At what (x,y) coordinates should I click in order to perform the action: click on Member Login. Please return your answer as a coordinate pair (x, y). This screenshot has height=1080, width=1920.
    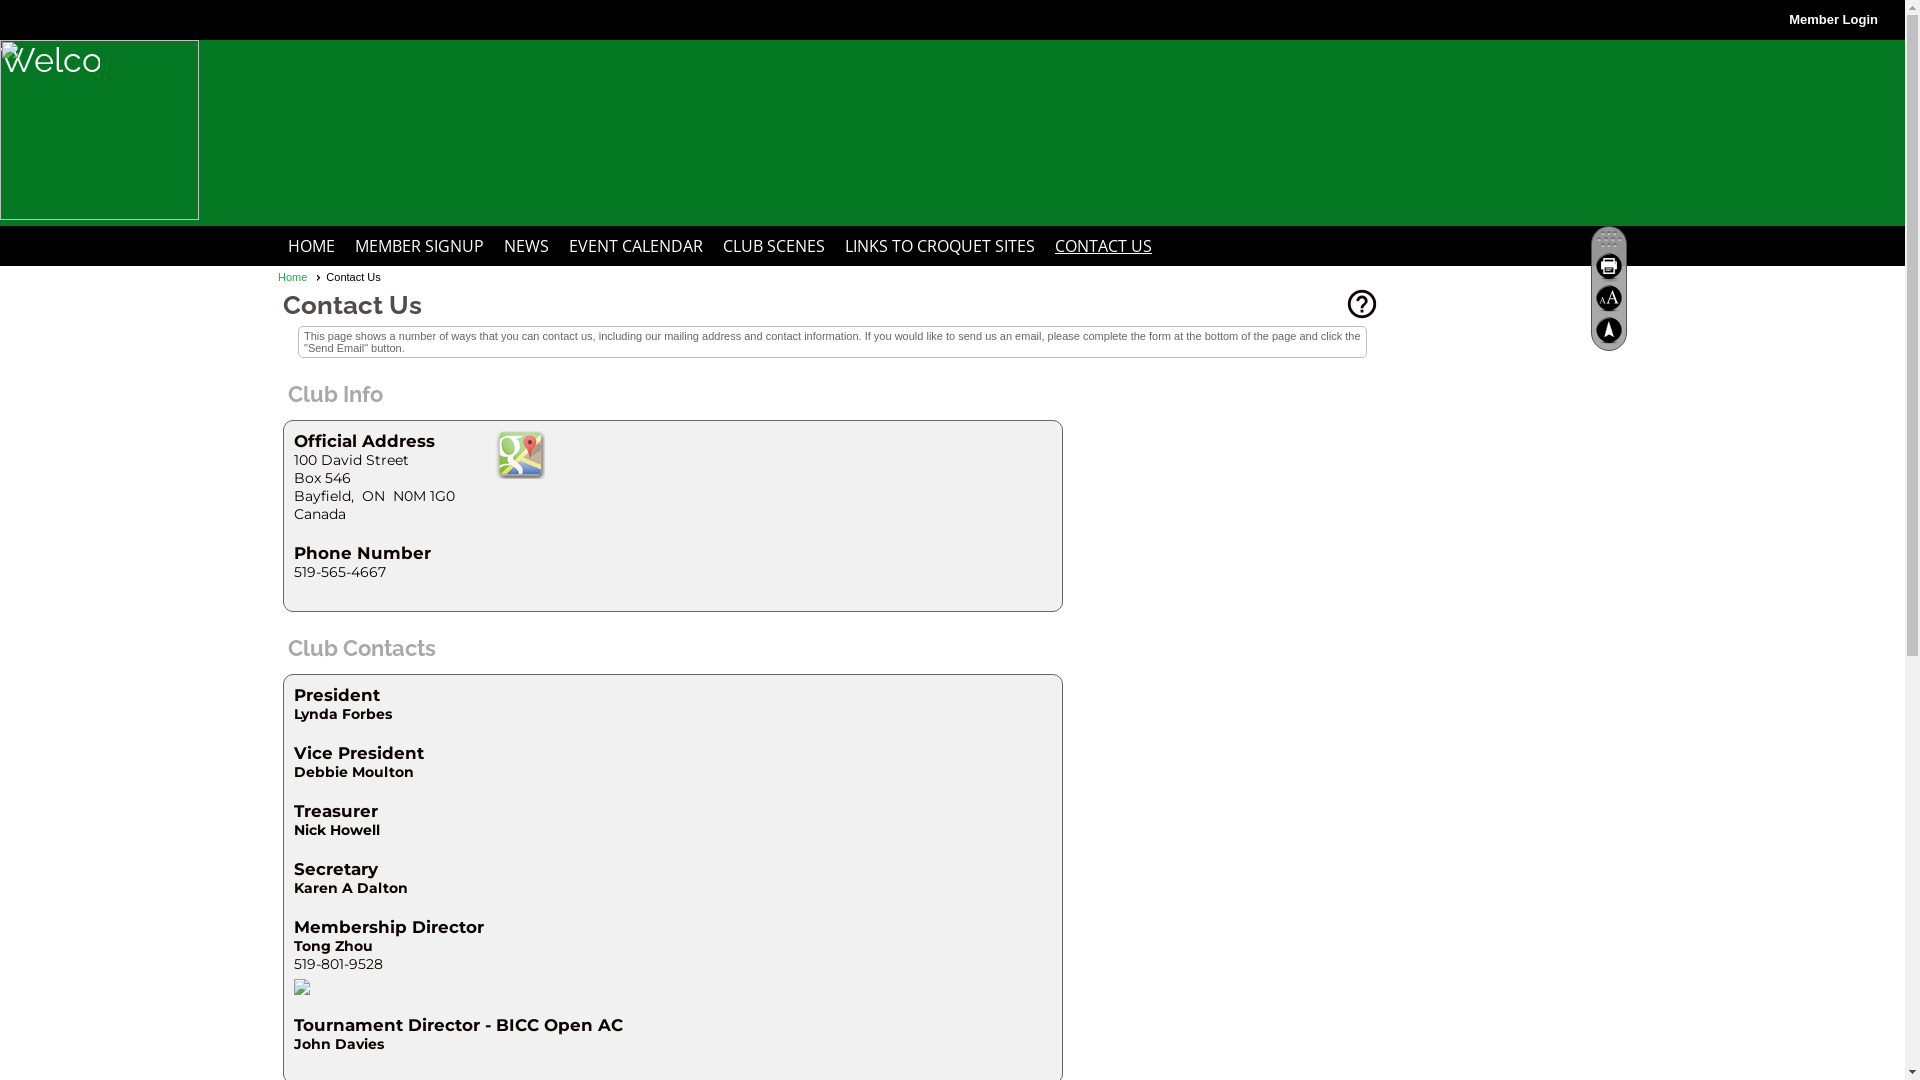
    Looking at the image, I should click on (1834, 20).